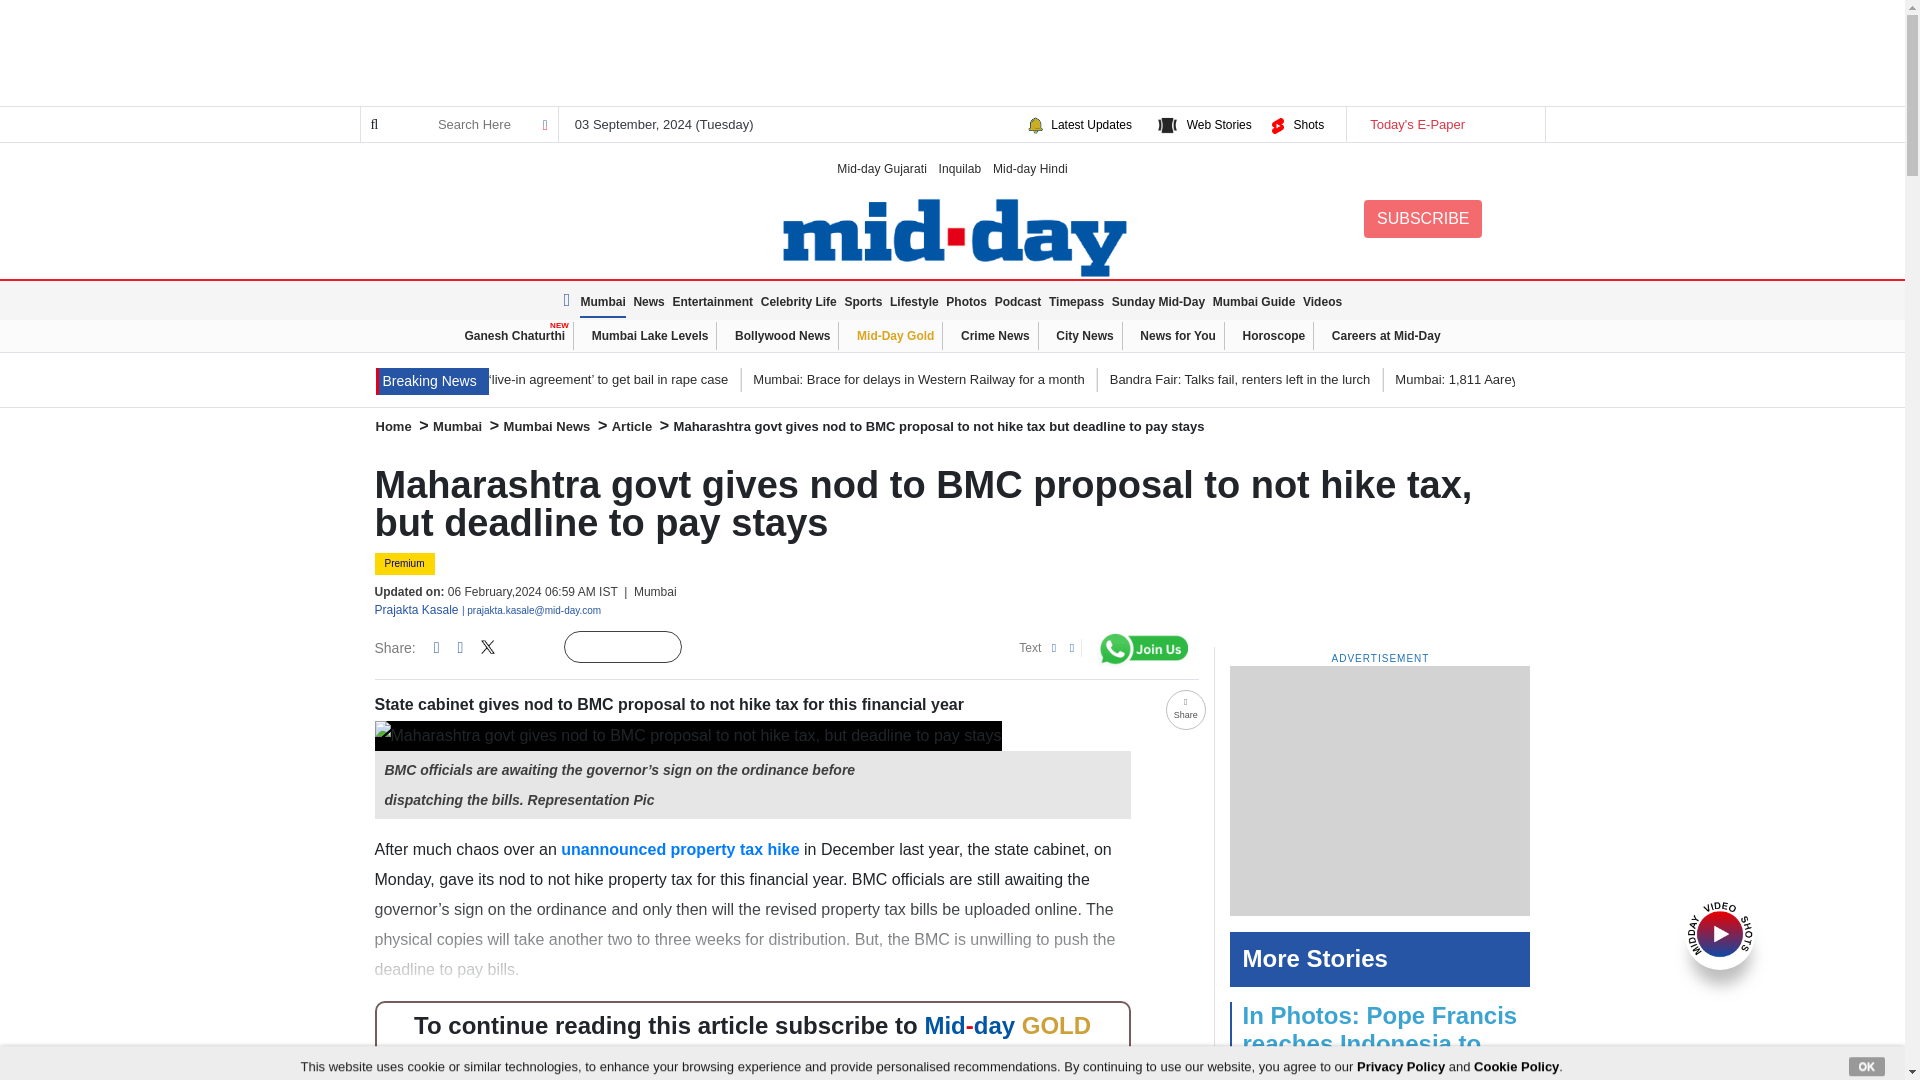 The width and height of the screenshot is (1920, 1080). Describe the element at coordinates (882, 168) in the screenshot. I see `Mid-day Gujarati` at that location.